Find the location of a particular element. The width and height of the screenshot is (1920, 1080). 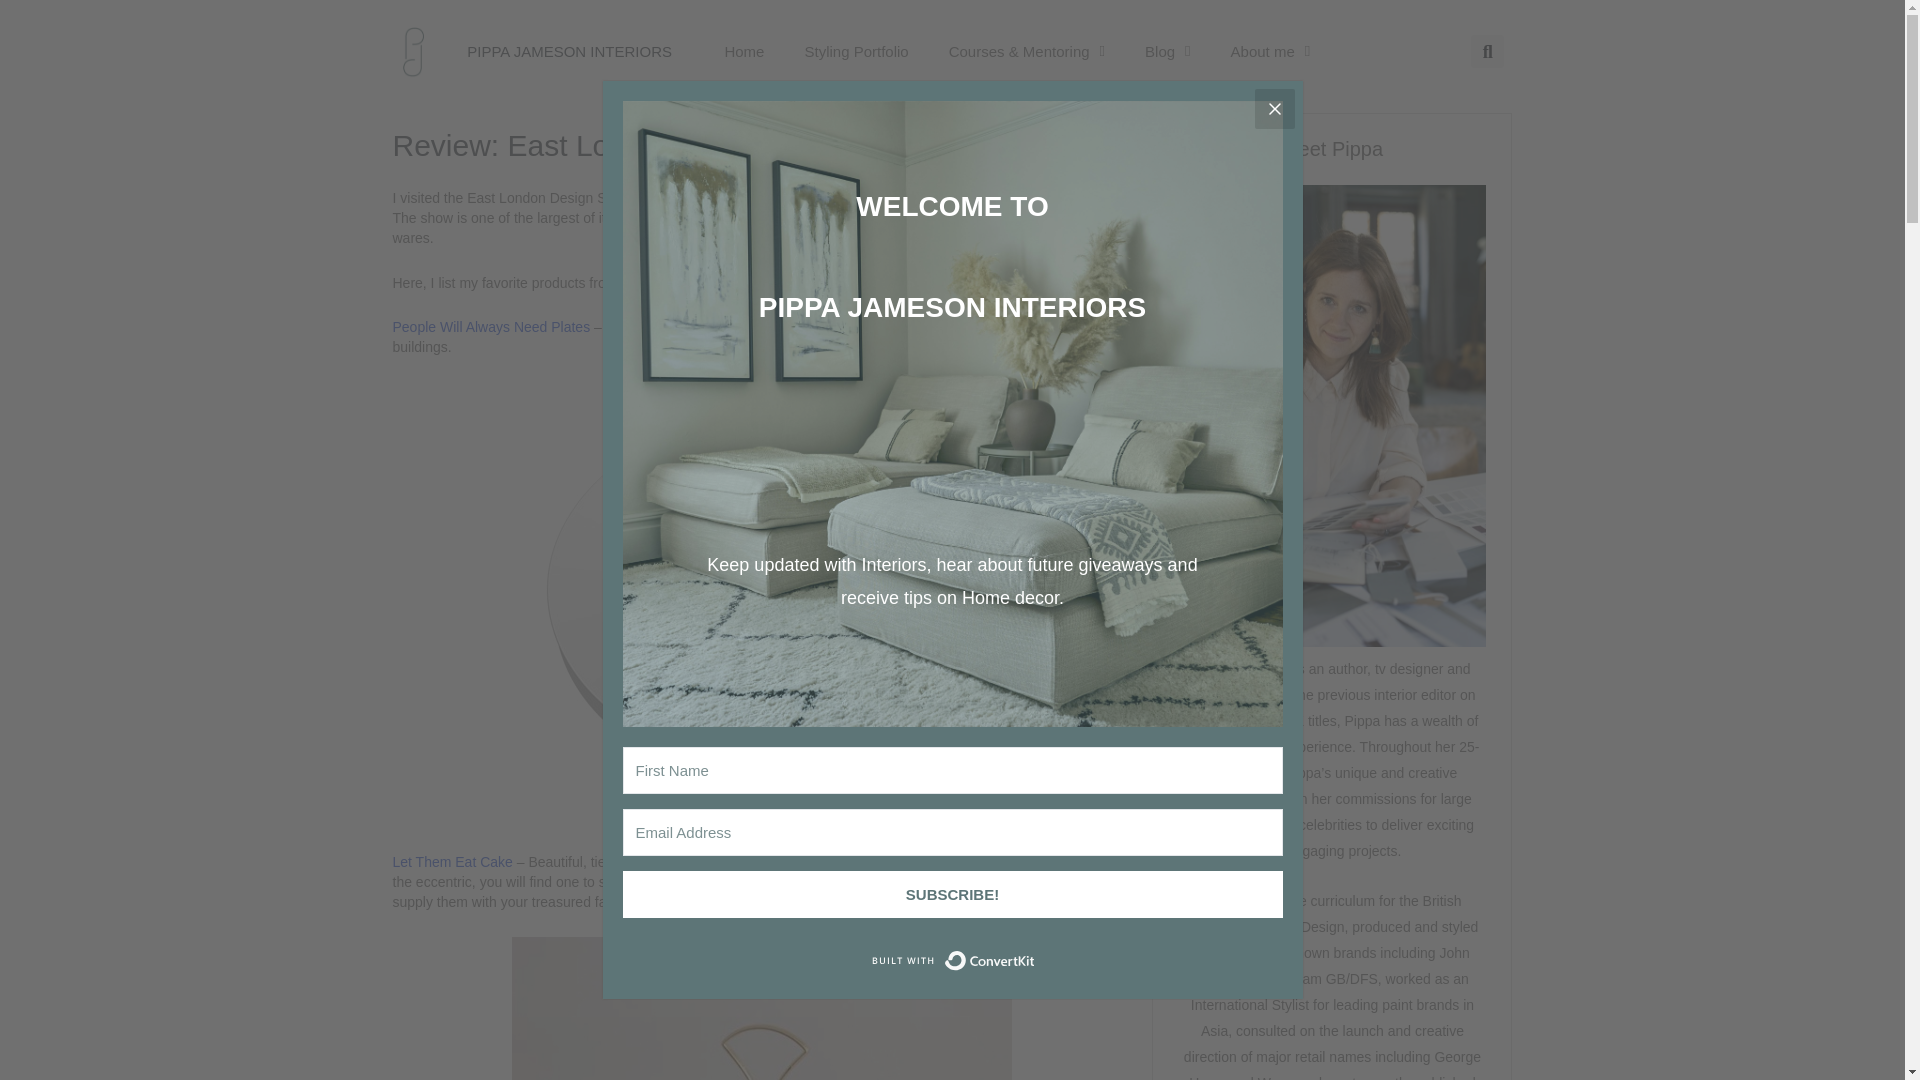

Styling Portfolio is located at coordinates (855, 51).